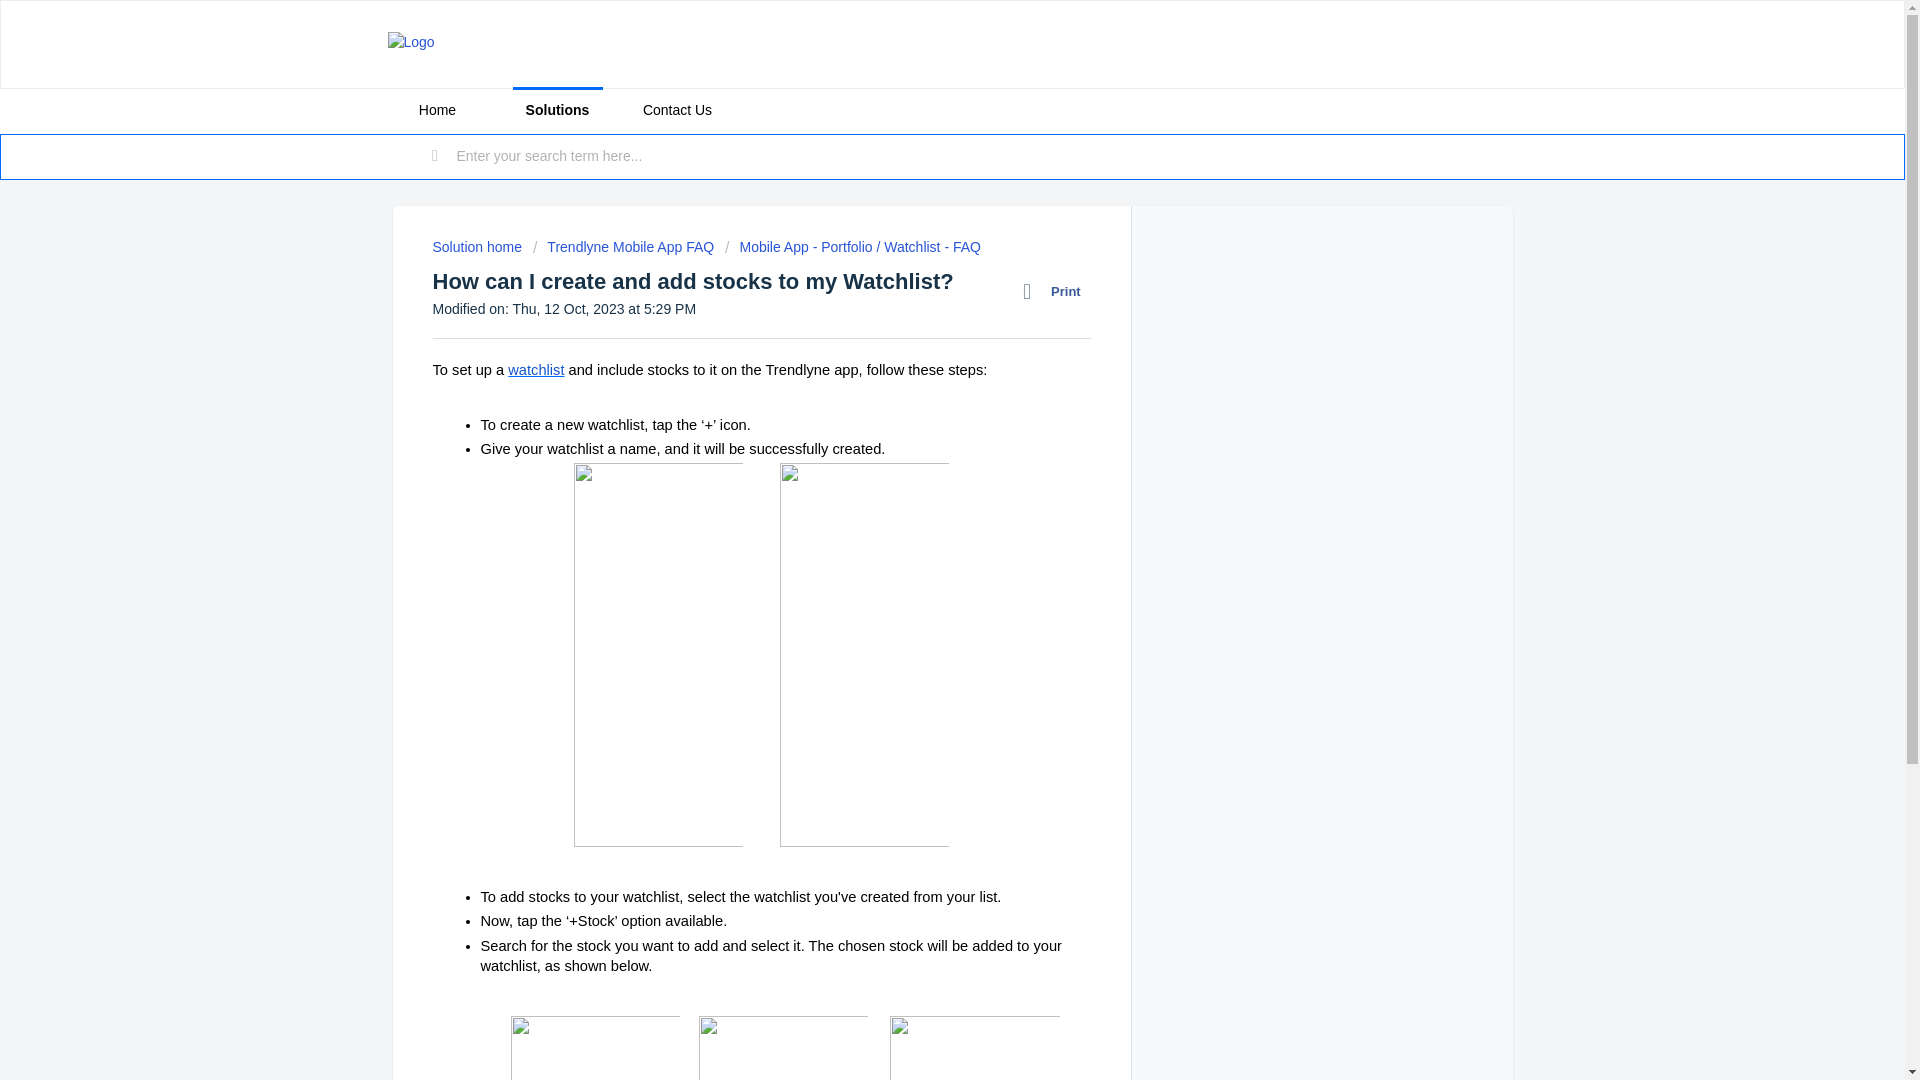  What do you see at coordinates (557, 110) in the screenshot?
I see `Solutions` at bounding box center [557, 110].